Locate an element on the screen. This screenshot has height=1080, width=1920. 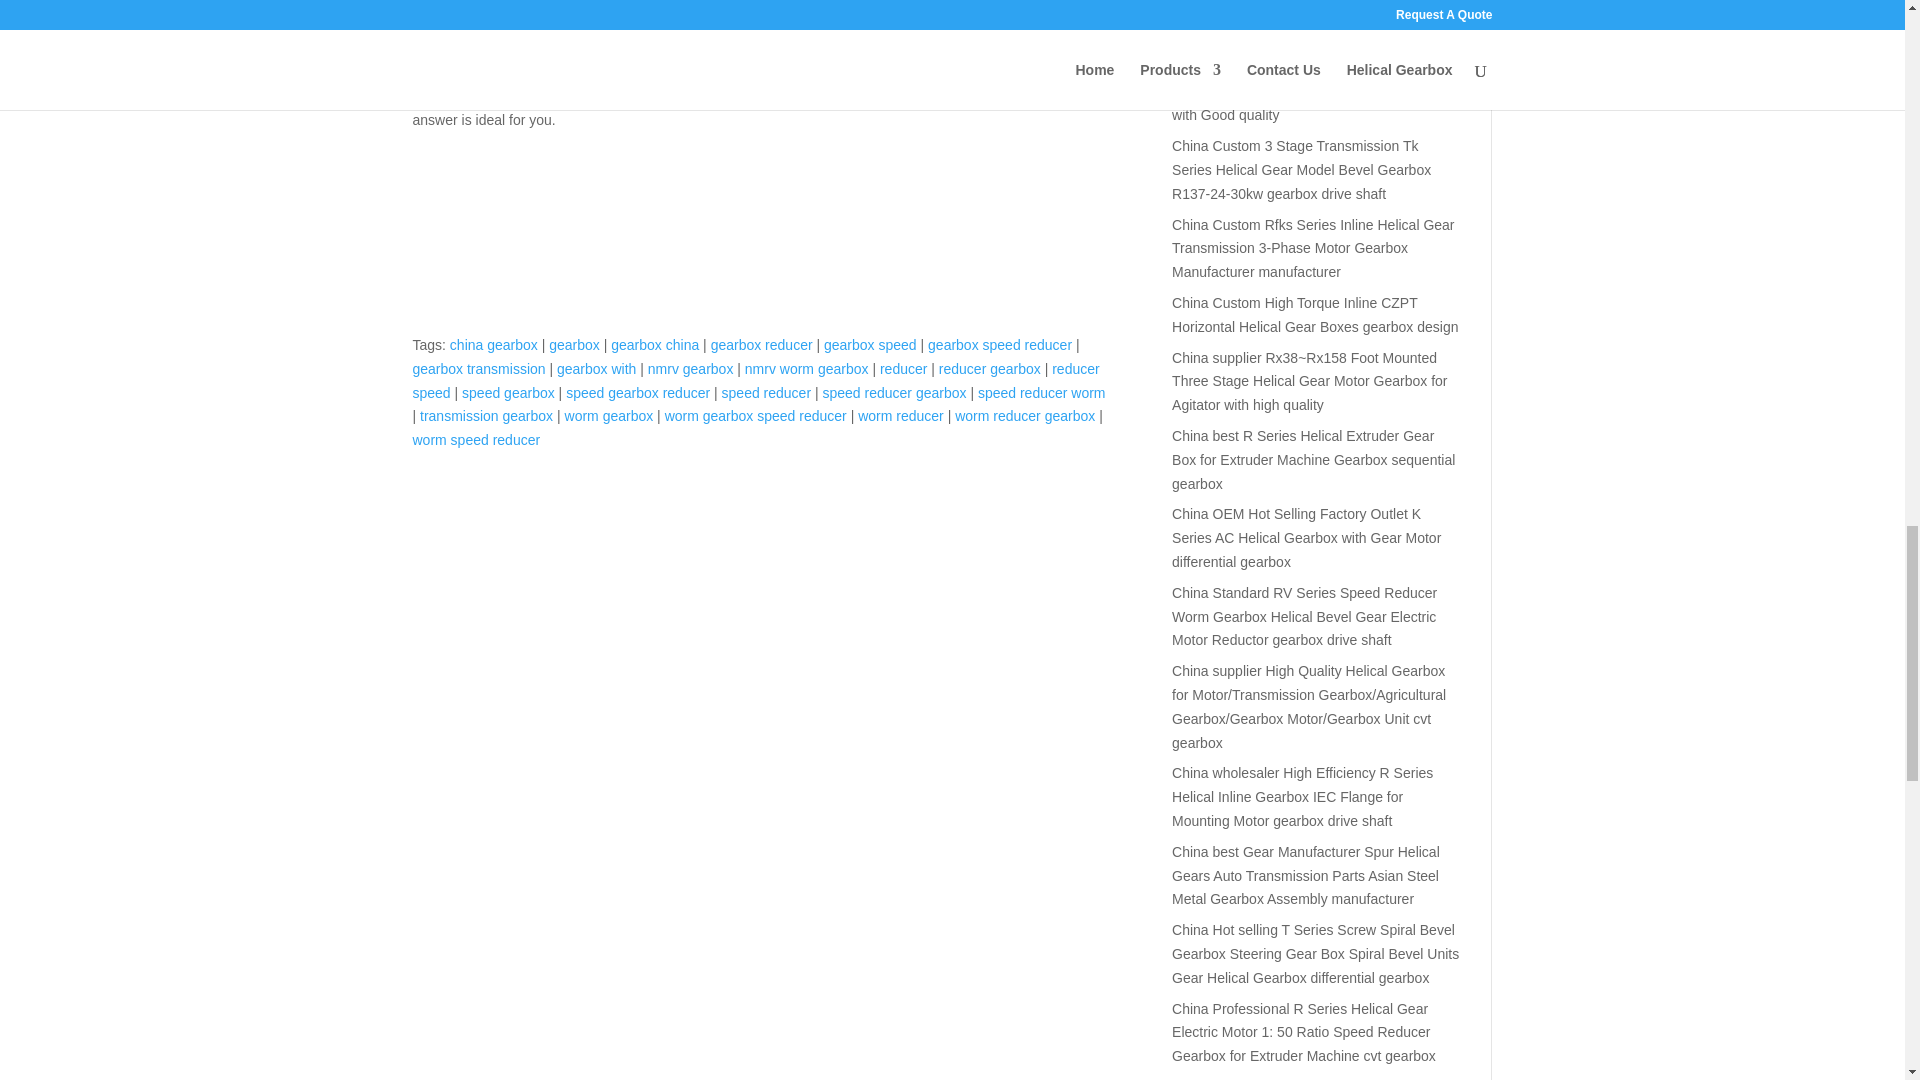
reducer gearbox is located at coordinates (989, 368).